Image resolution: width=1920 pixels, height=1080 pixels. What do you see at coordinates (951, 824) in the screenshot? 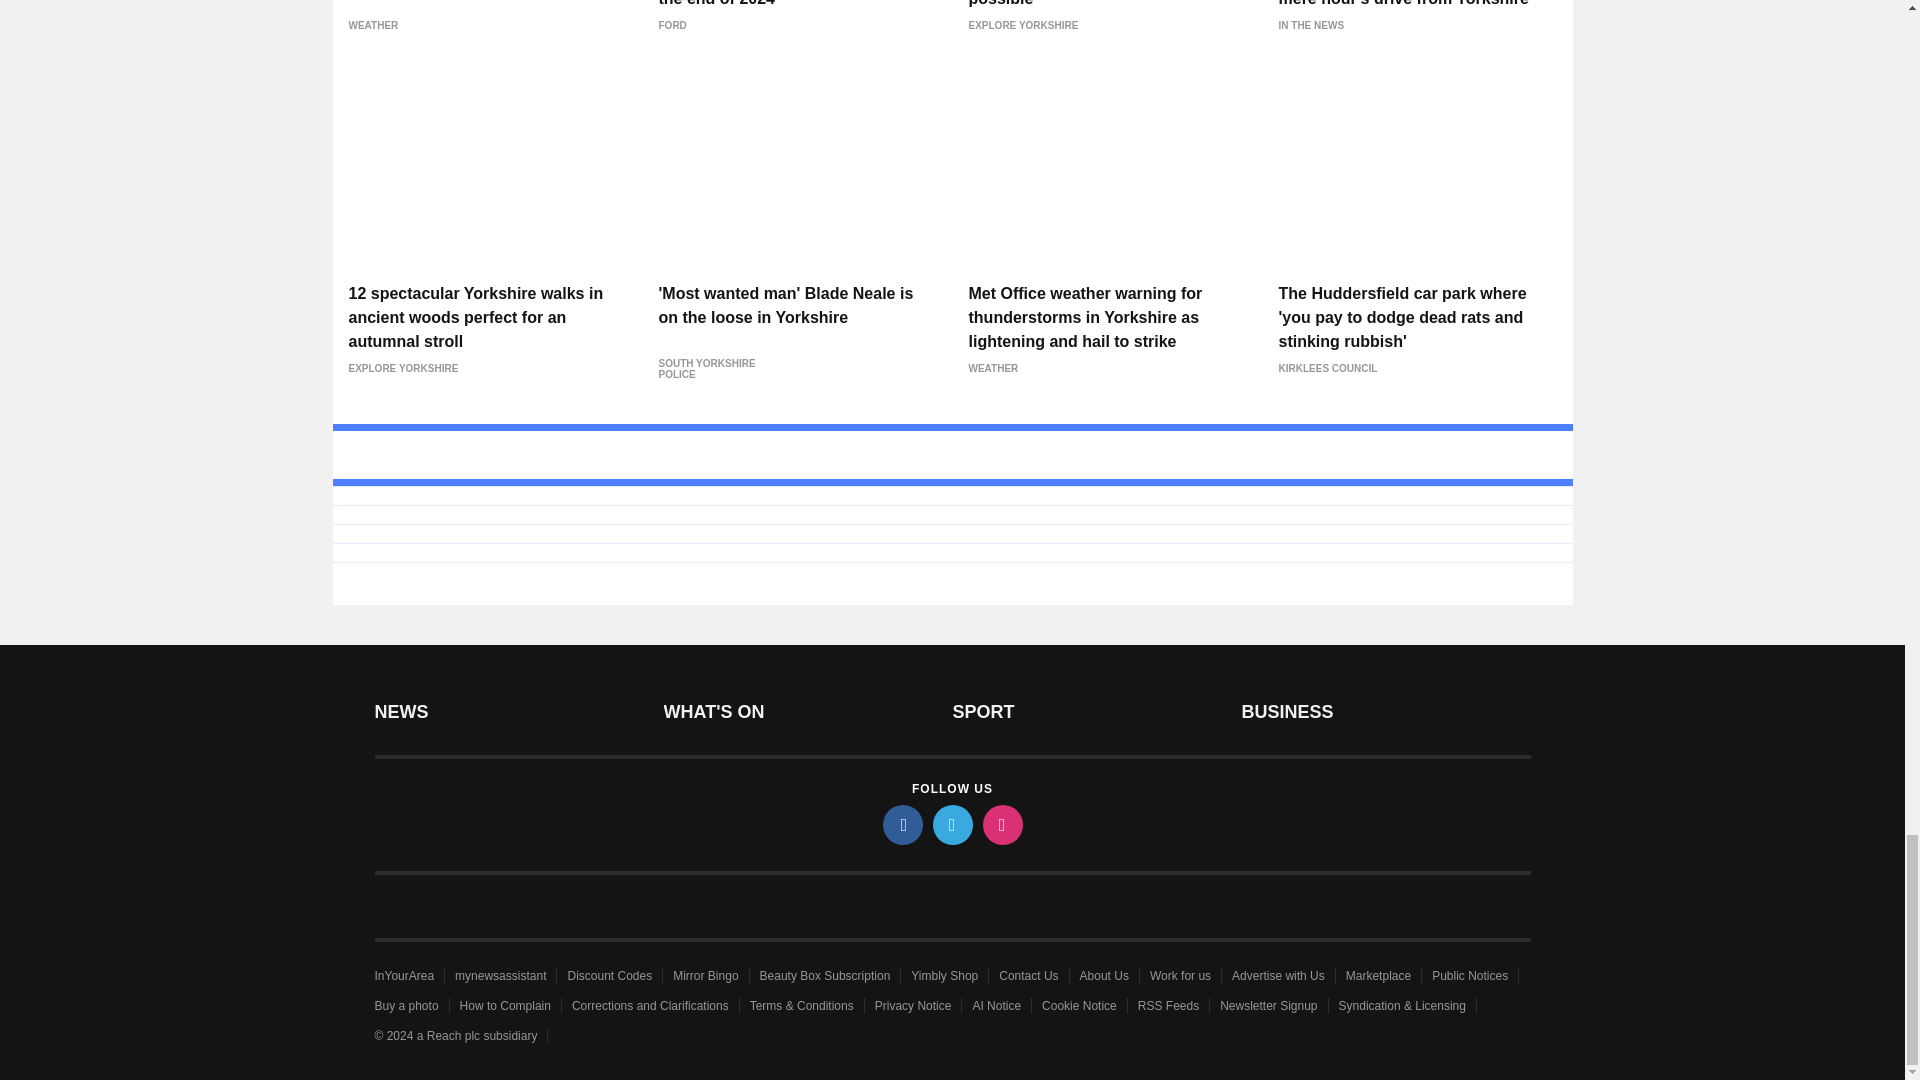
I see `twitter` at bounding box center [951, 824].